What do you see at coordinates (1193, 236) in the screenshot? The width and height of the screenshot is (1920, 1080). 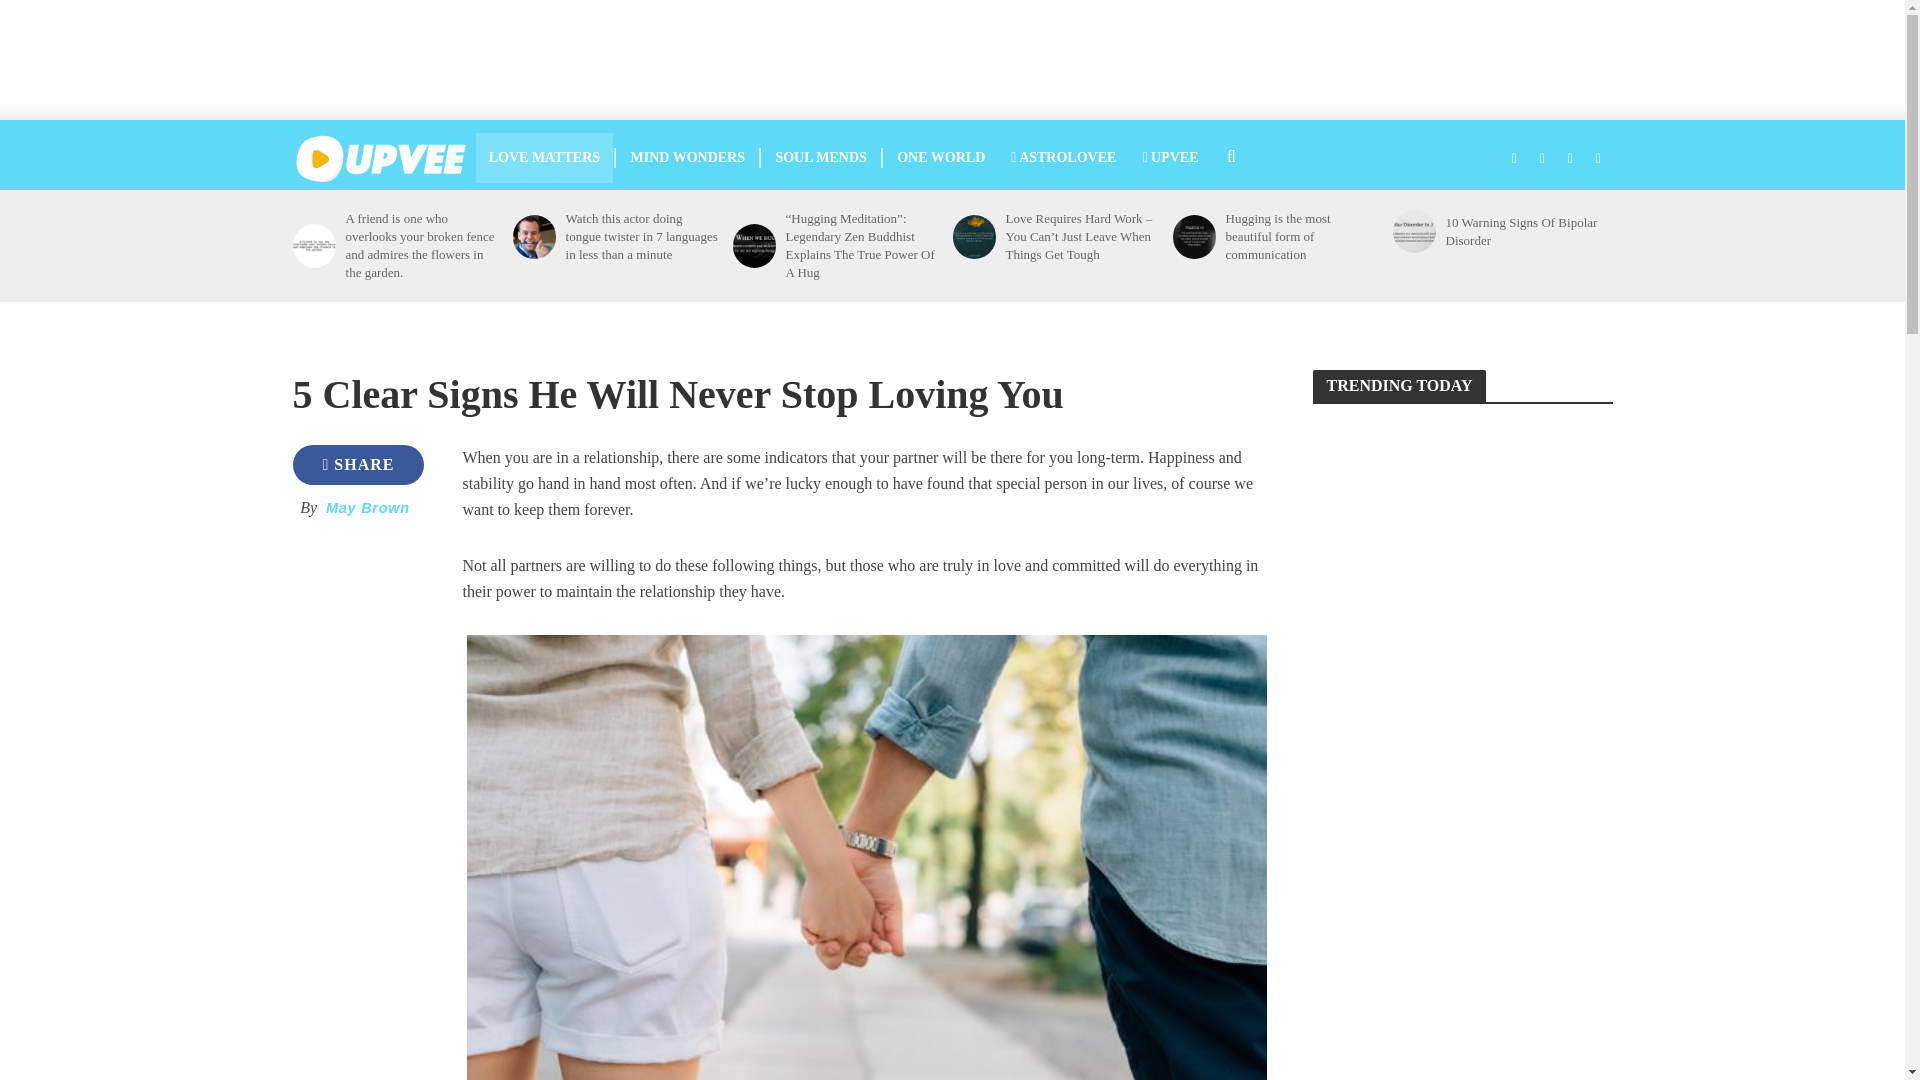 I see `Hugging is the most beautiful form of communication` at bounding box center [1193, 236].